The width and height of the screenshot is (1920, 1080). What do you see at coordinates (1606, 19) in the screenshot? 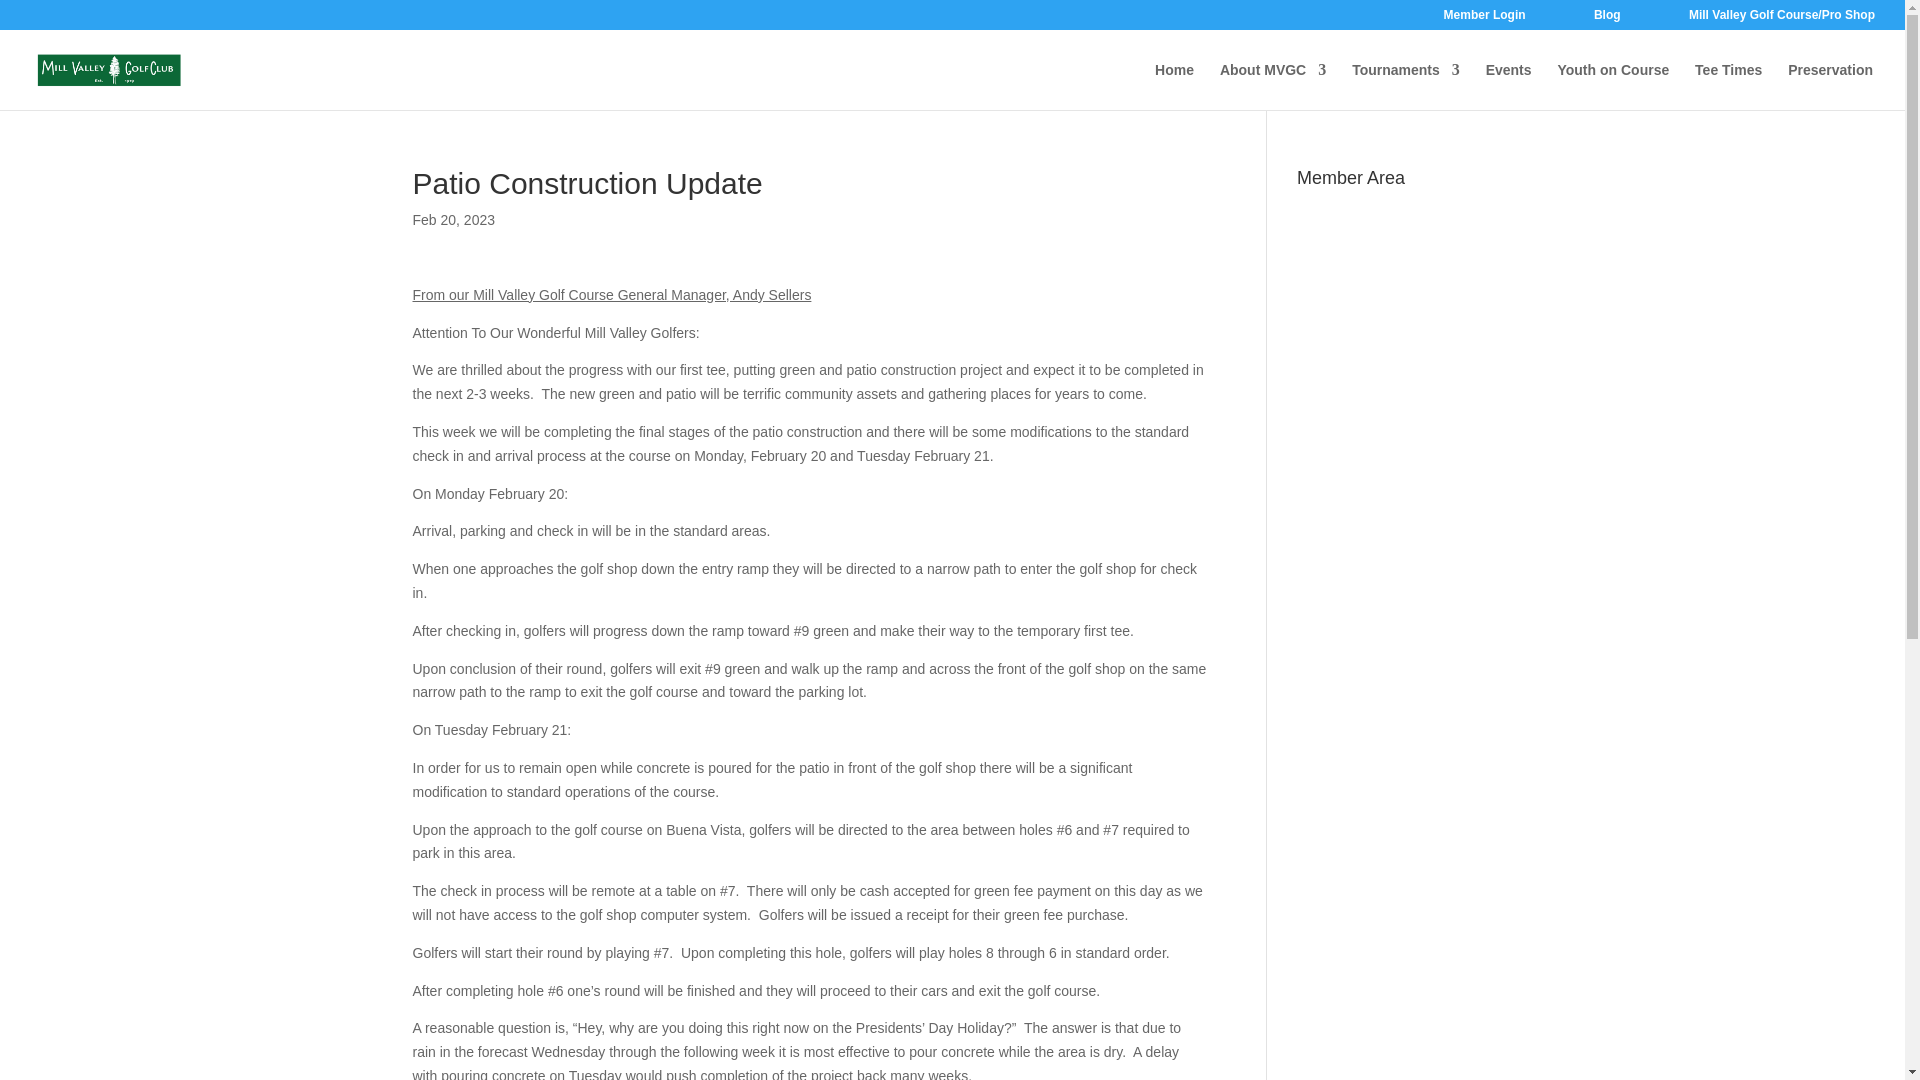
I see `Blog` at bounding box center [1606, 19].